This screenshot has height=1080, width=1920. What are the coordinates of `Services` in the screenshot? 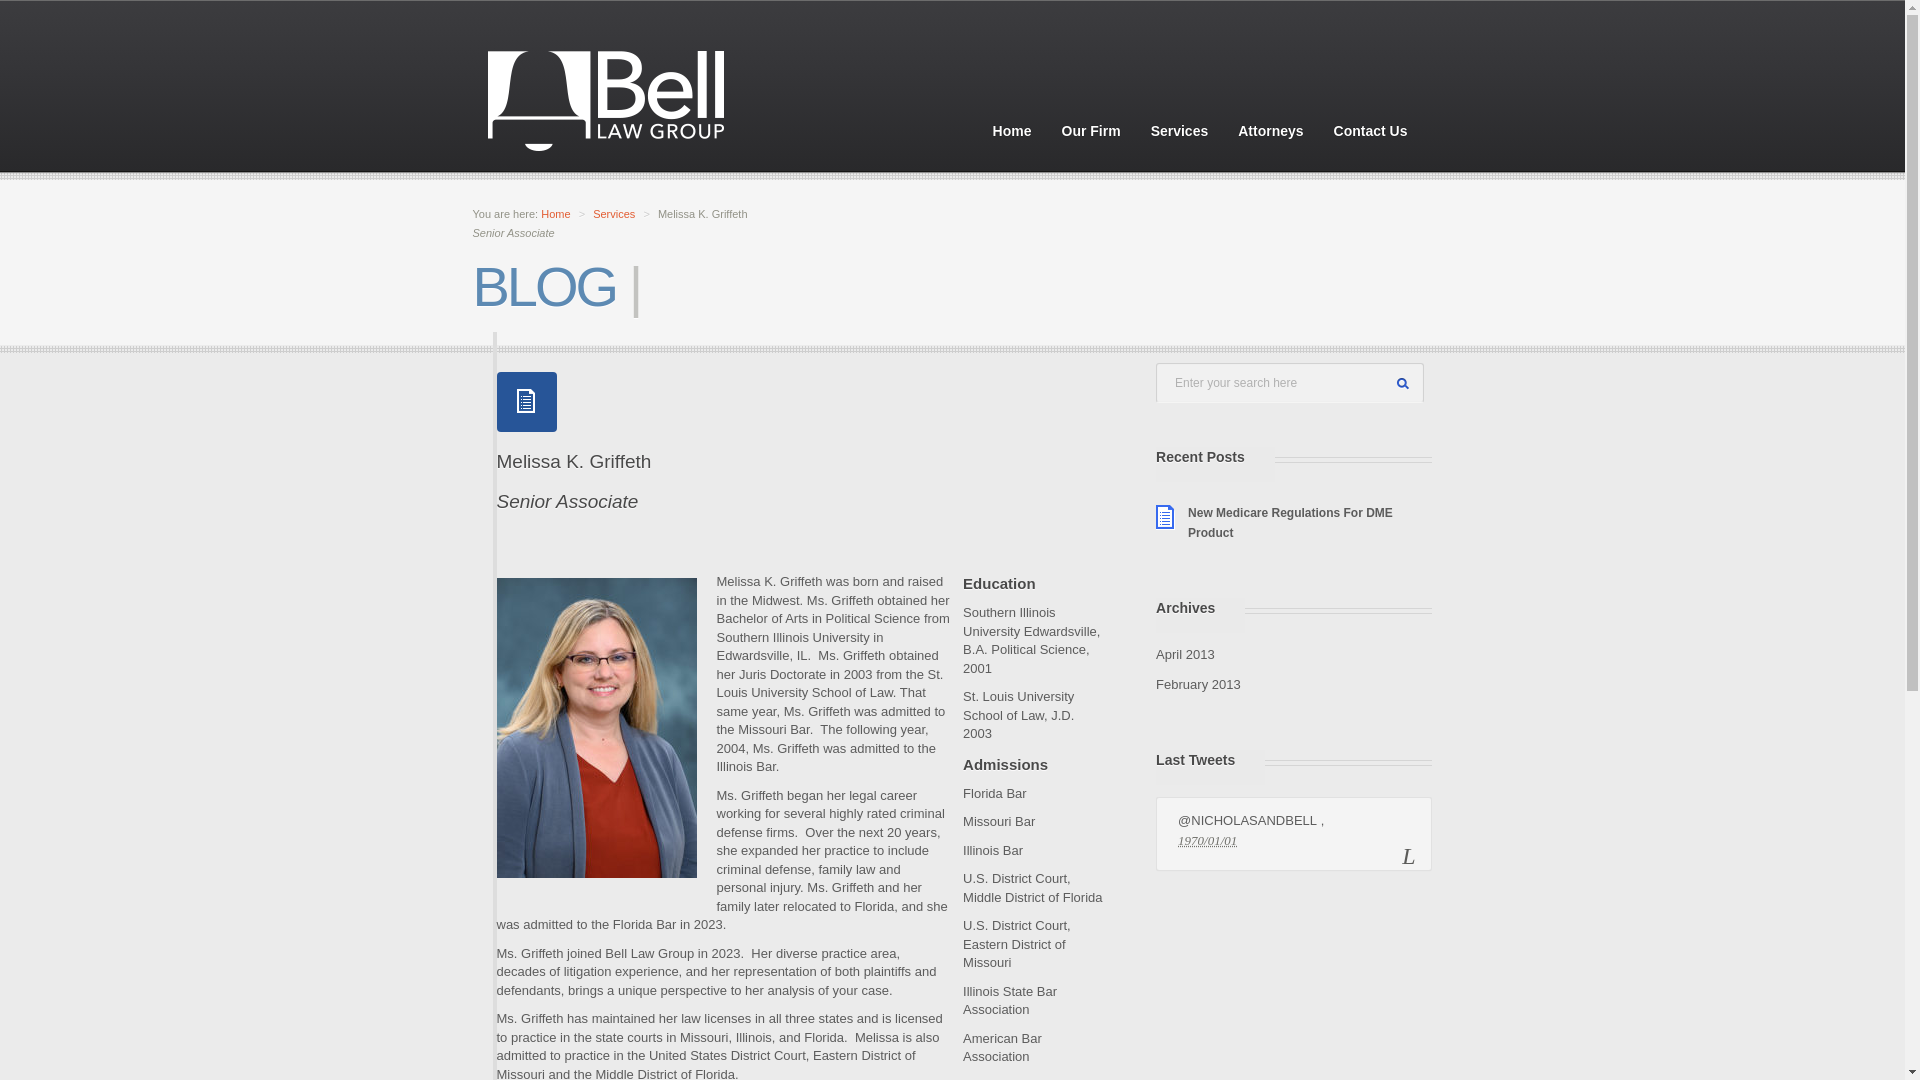 It's located at (1180, 131).